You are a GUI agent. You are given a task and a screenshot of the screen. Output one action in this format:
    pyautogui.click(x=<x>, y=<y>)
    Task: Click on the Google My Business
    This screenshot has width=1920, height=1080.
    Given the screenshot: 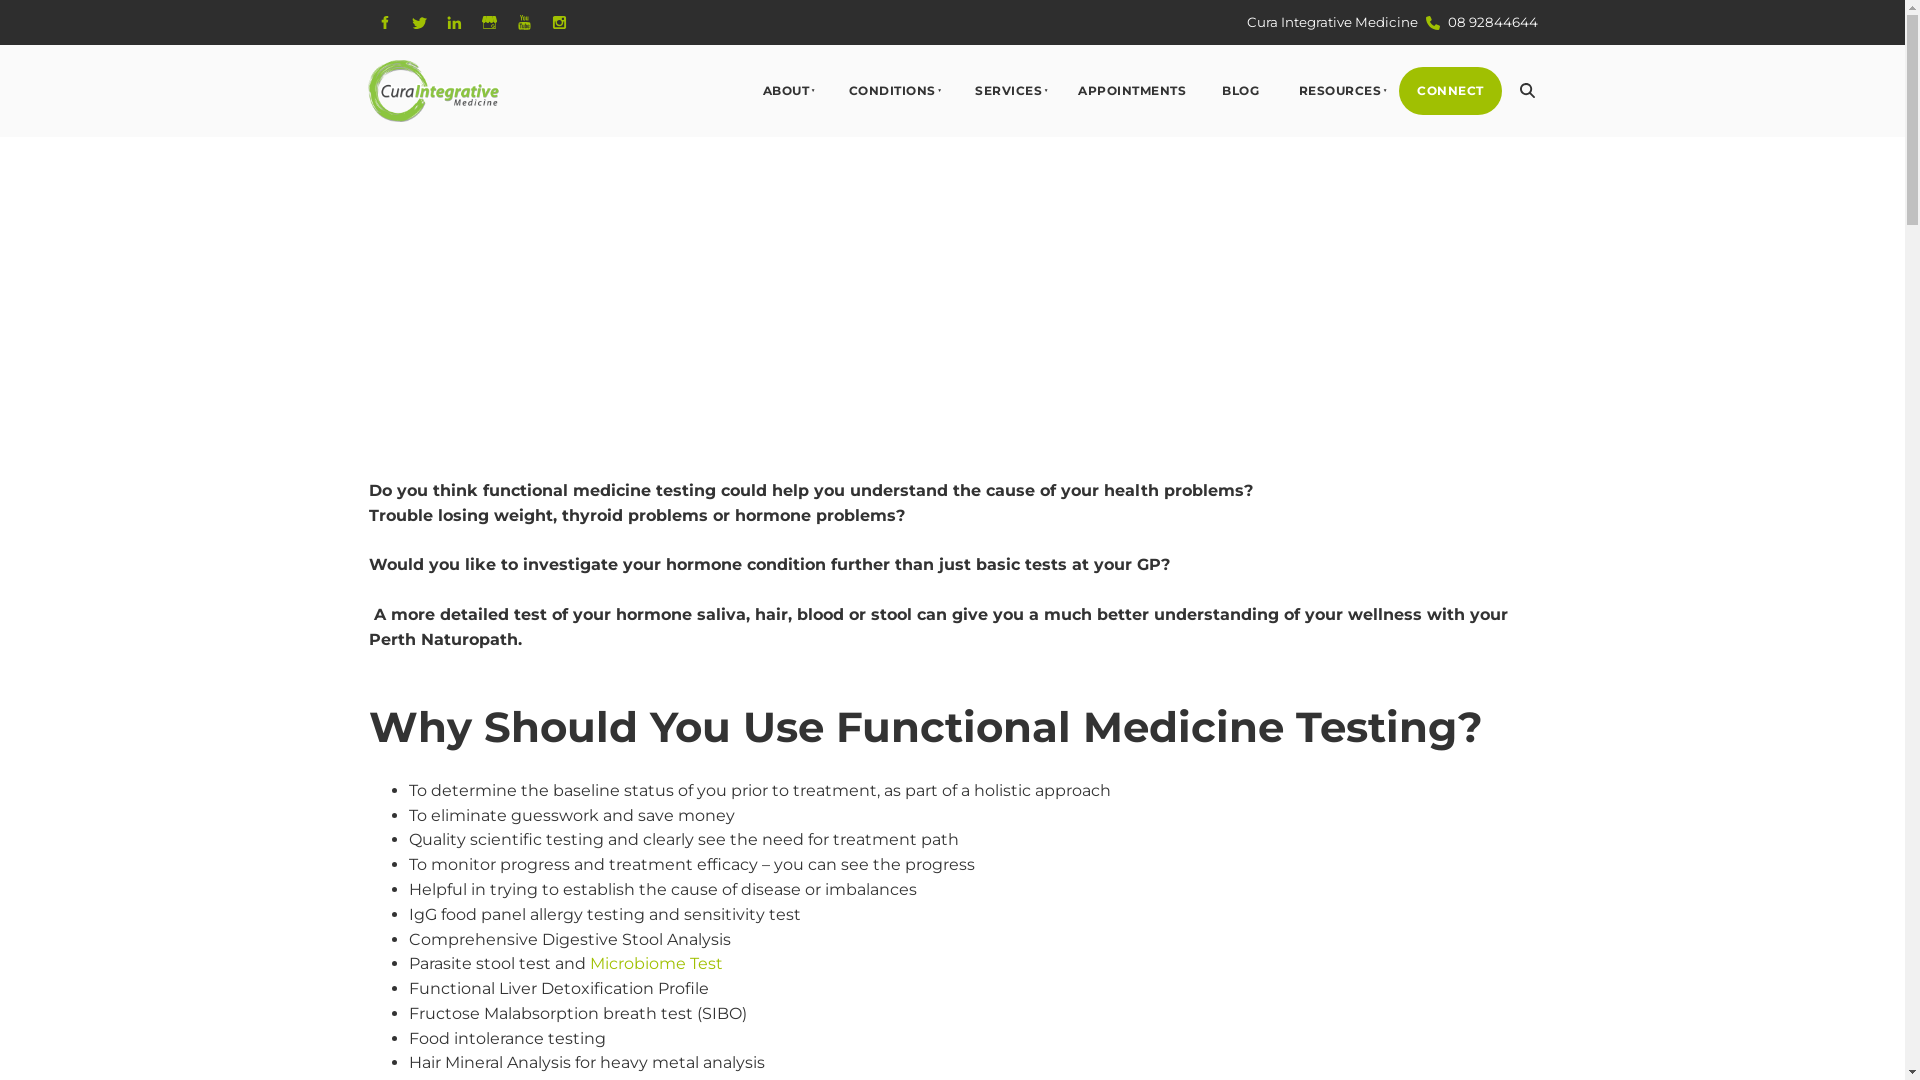 What is the action you would take?
    pyautogui.click(x=488, y=22)
    